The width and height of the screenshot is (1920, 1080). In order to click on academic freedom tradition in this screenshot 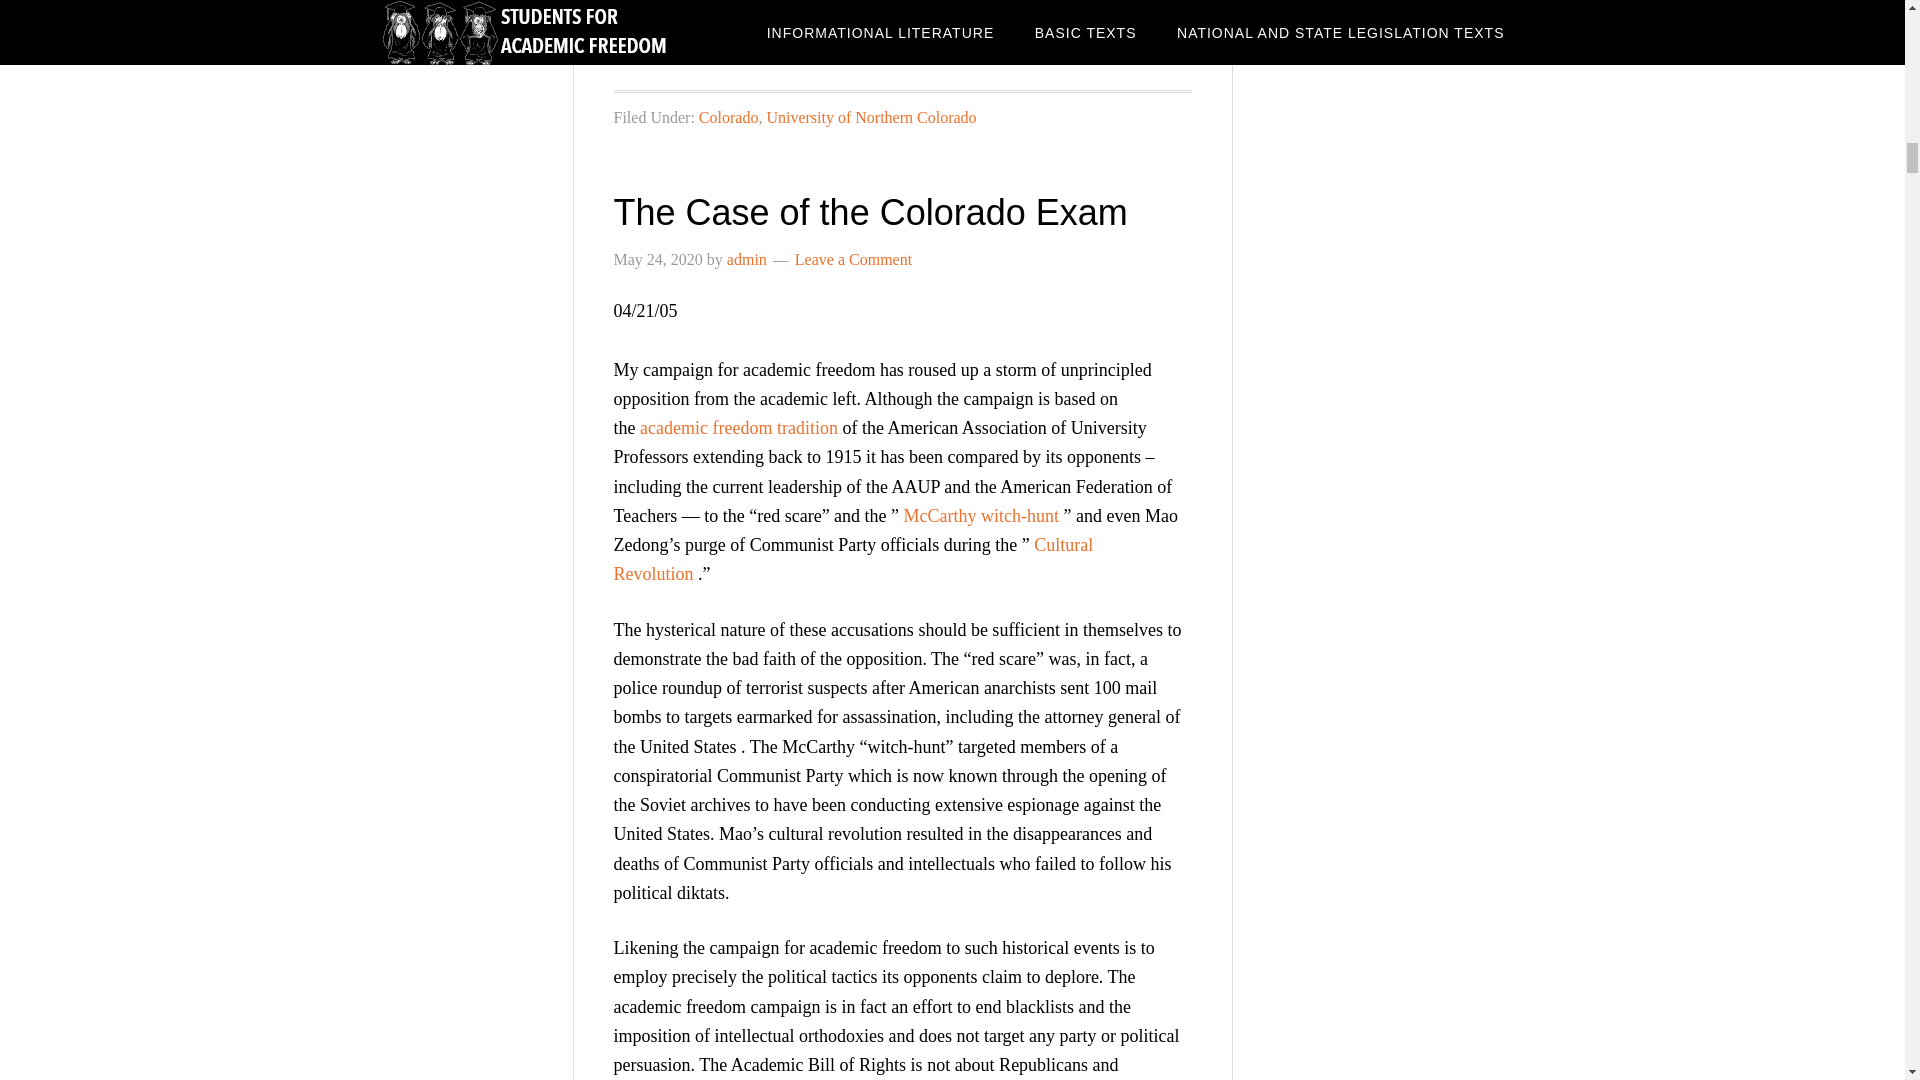, I will do `click(738, 428)`.